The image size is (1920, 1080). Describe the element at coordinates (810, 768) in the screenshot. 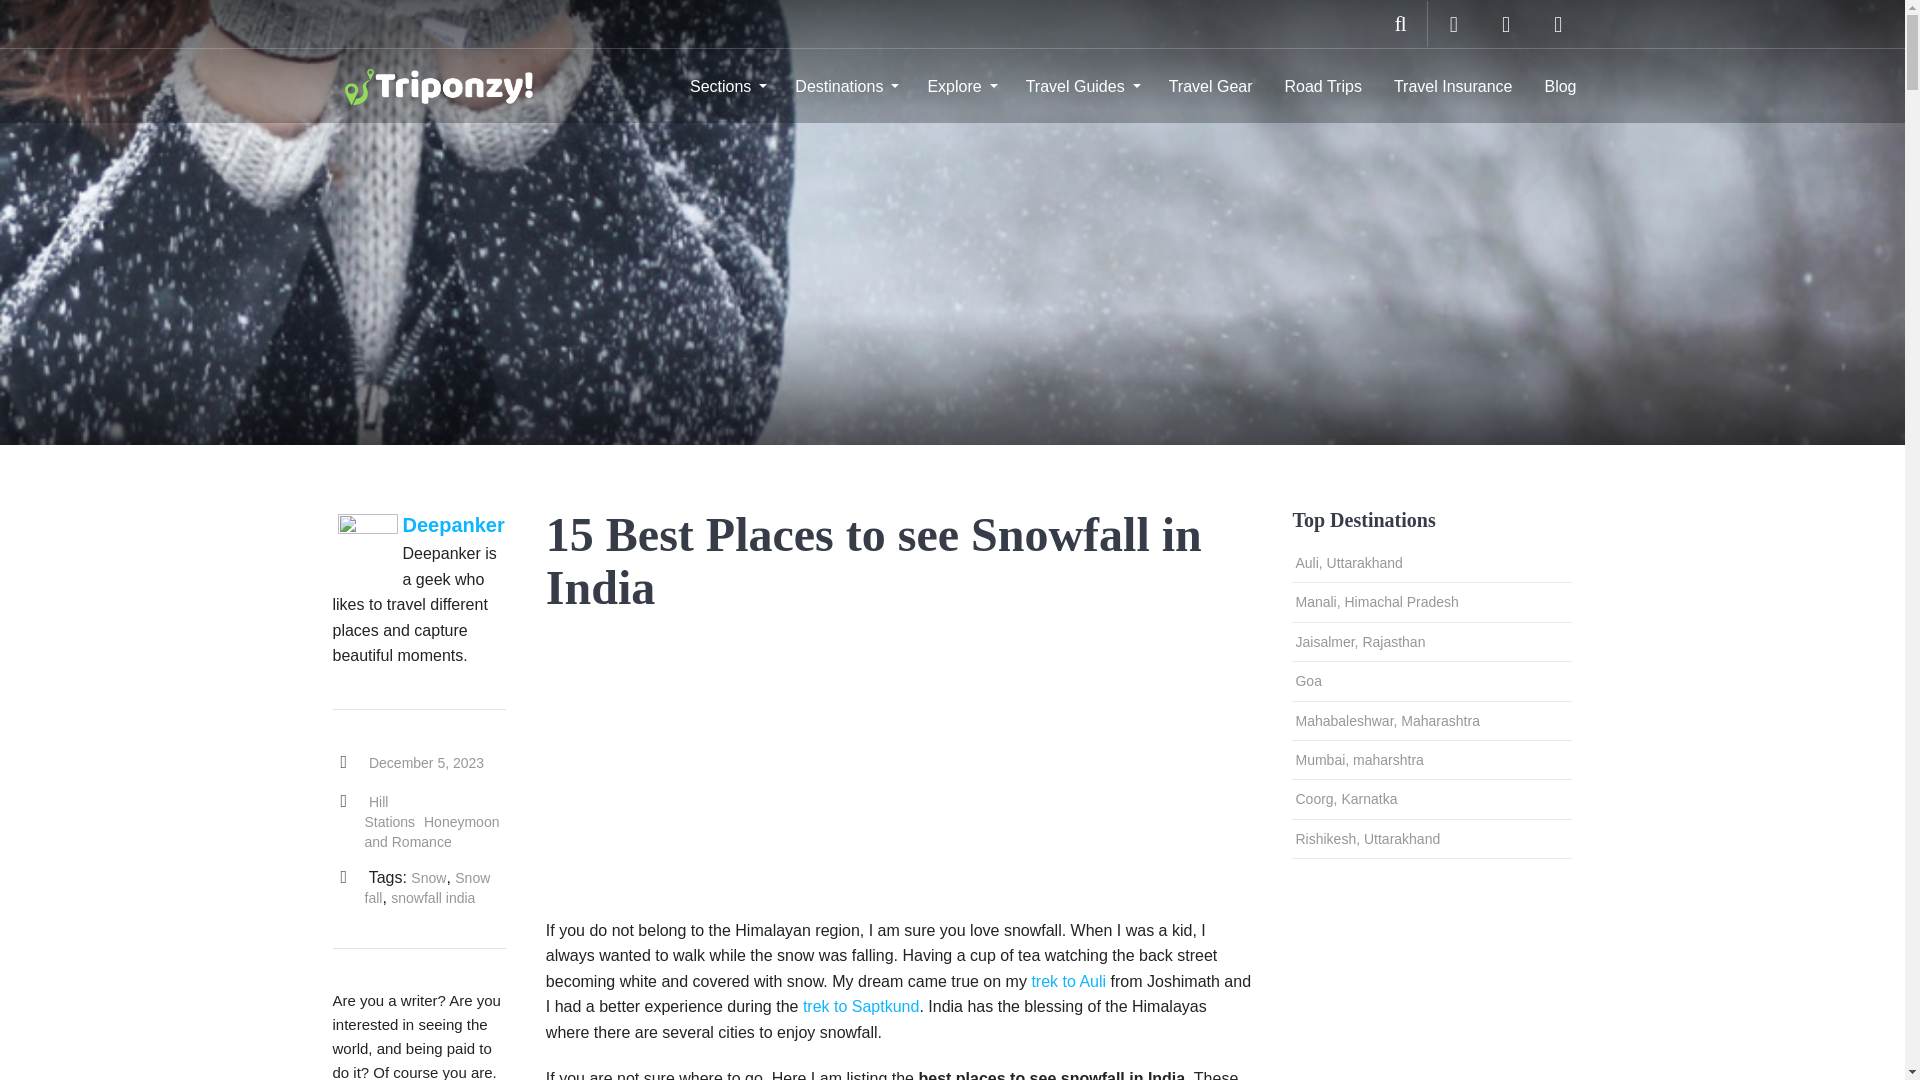

I see `Advertisement` at that location.